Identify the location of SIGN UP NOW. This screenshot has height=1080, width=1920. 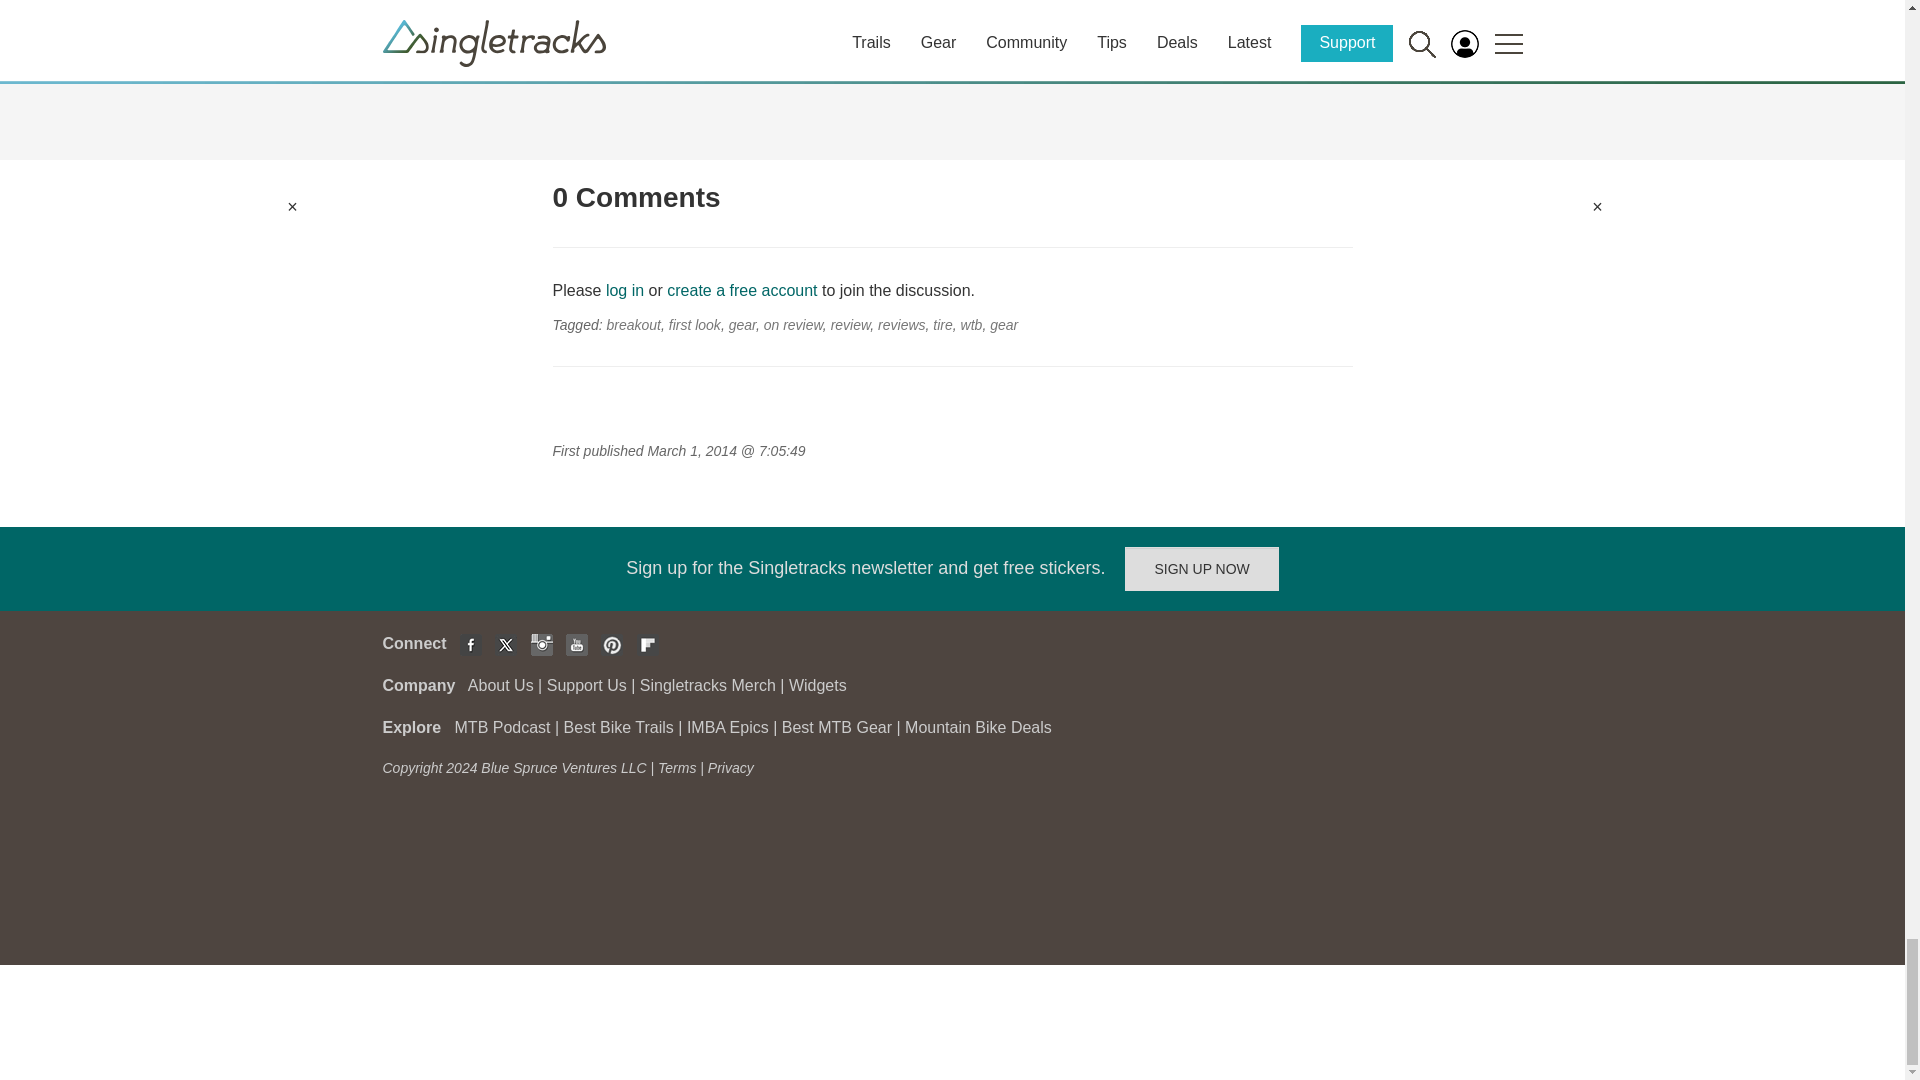
(1202, 568).